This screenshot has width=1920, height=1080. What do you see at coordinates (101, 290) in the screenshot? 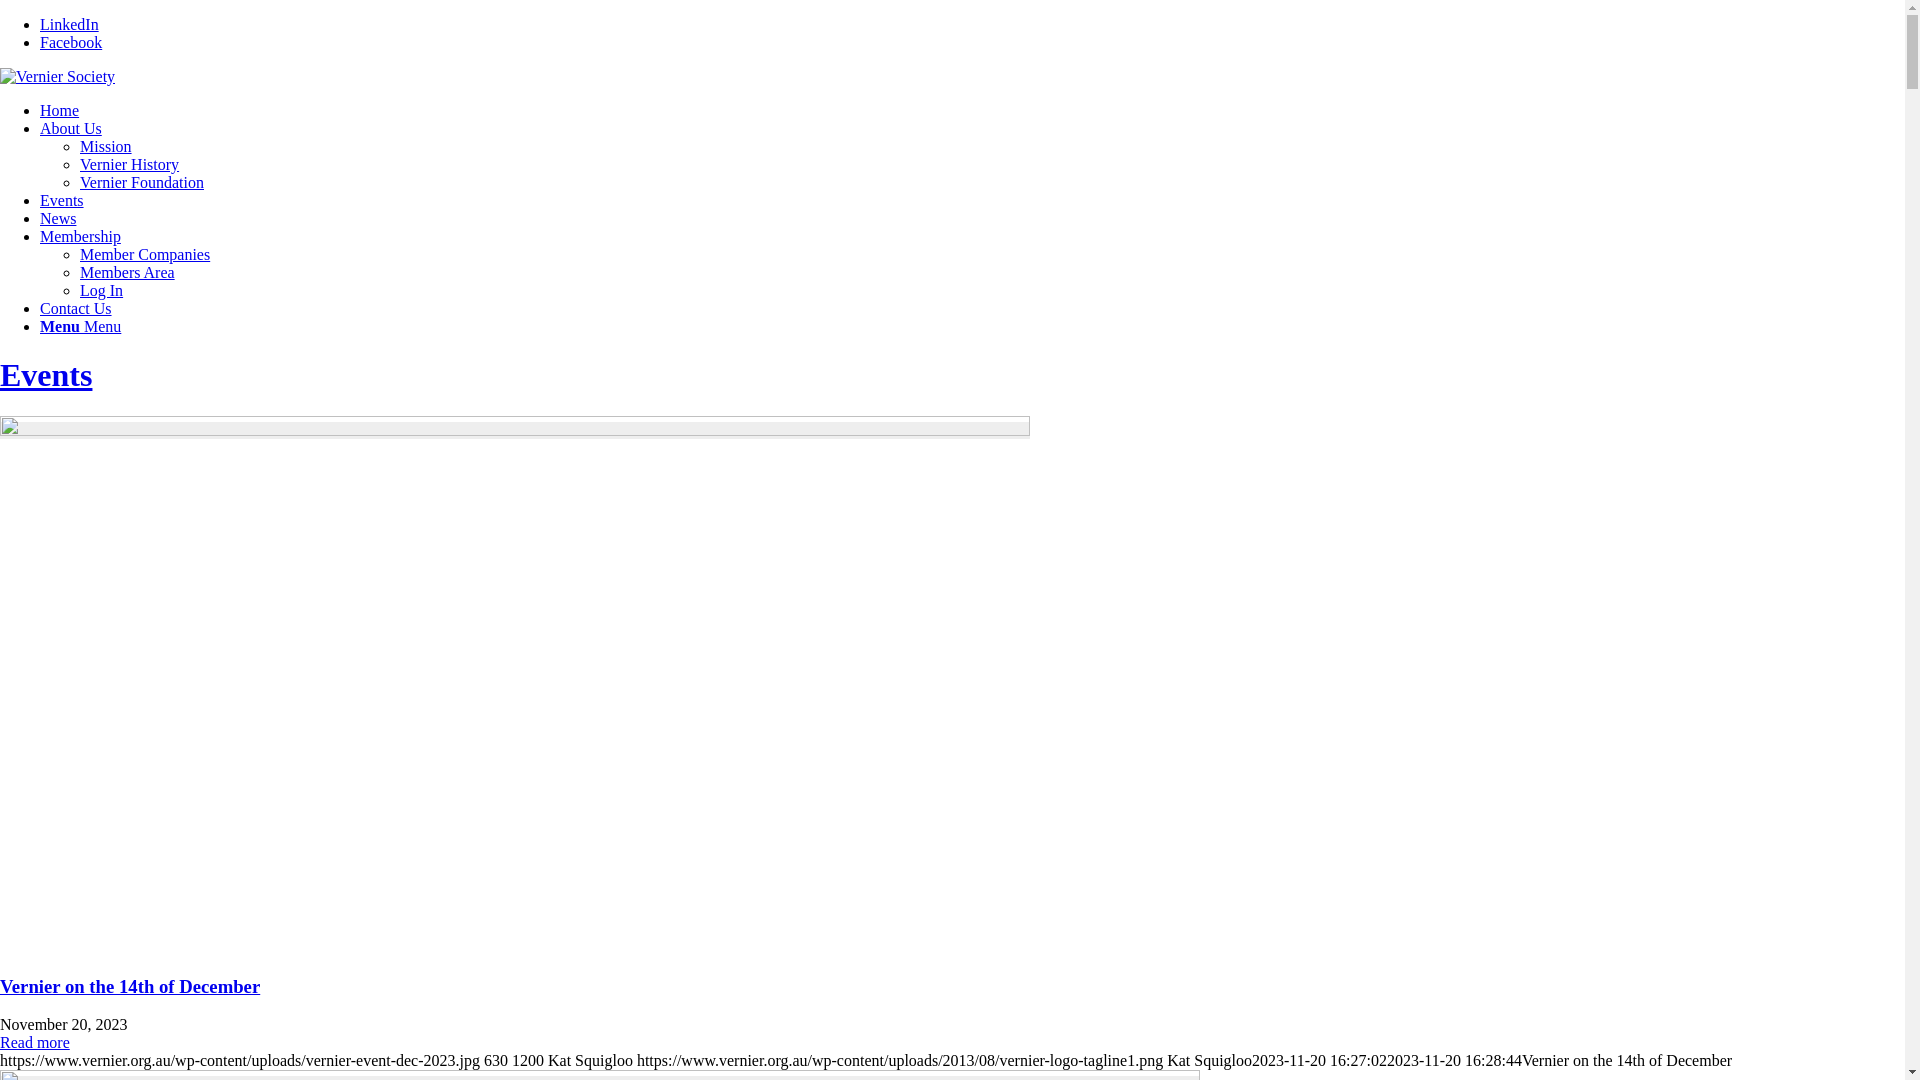
I see `Log In` at bounding box center [101, 290].